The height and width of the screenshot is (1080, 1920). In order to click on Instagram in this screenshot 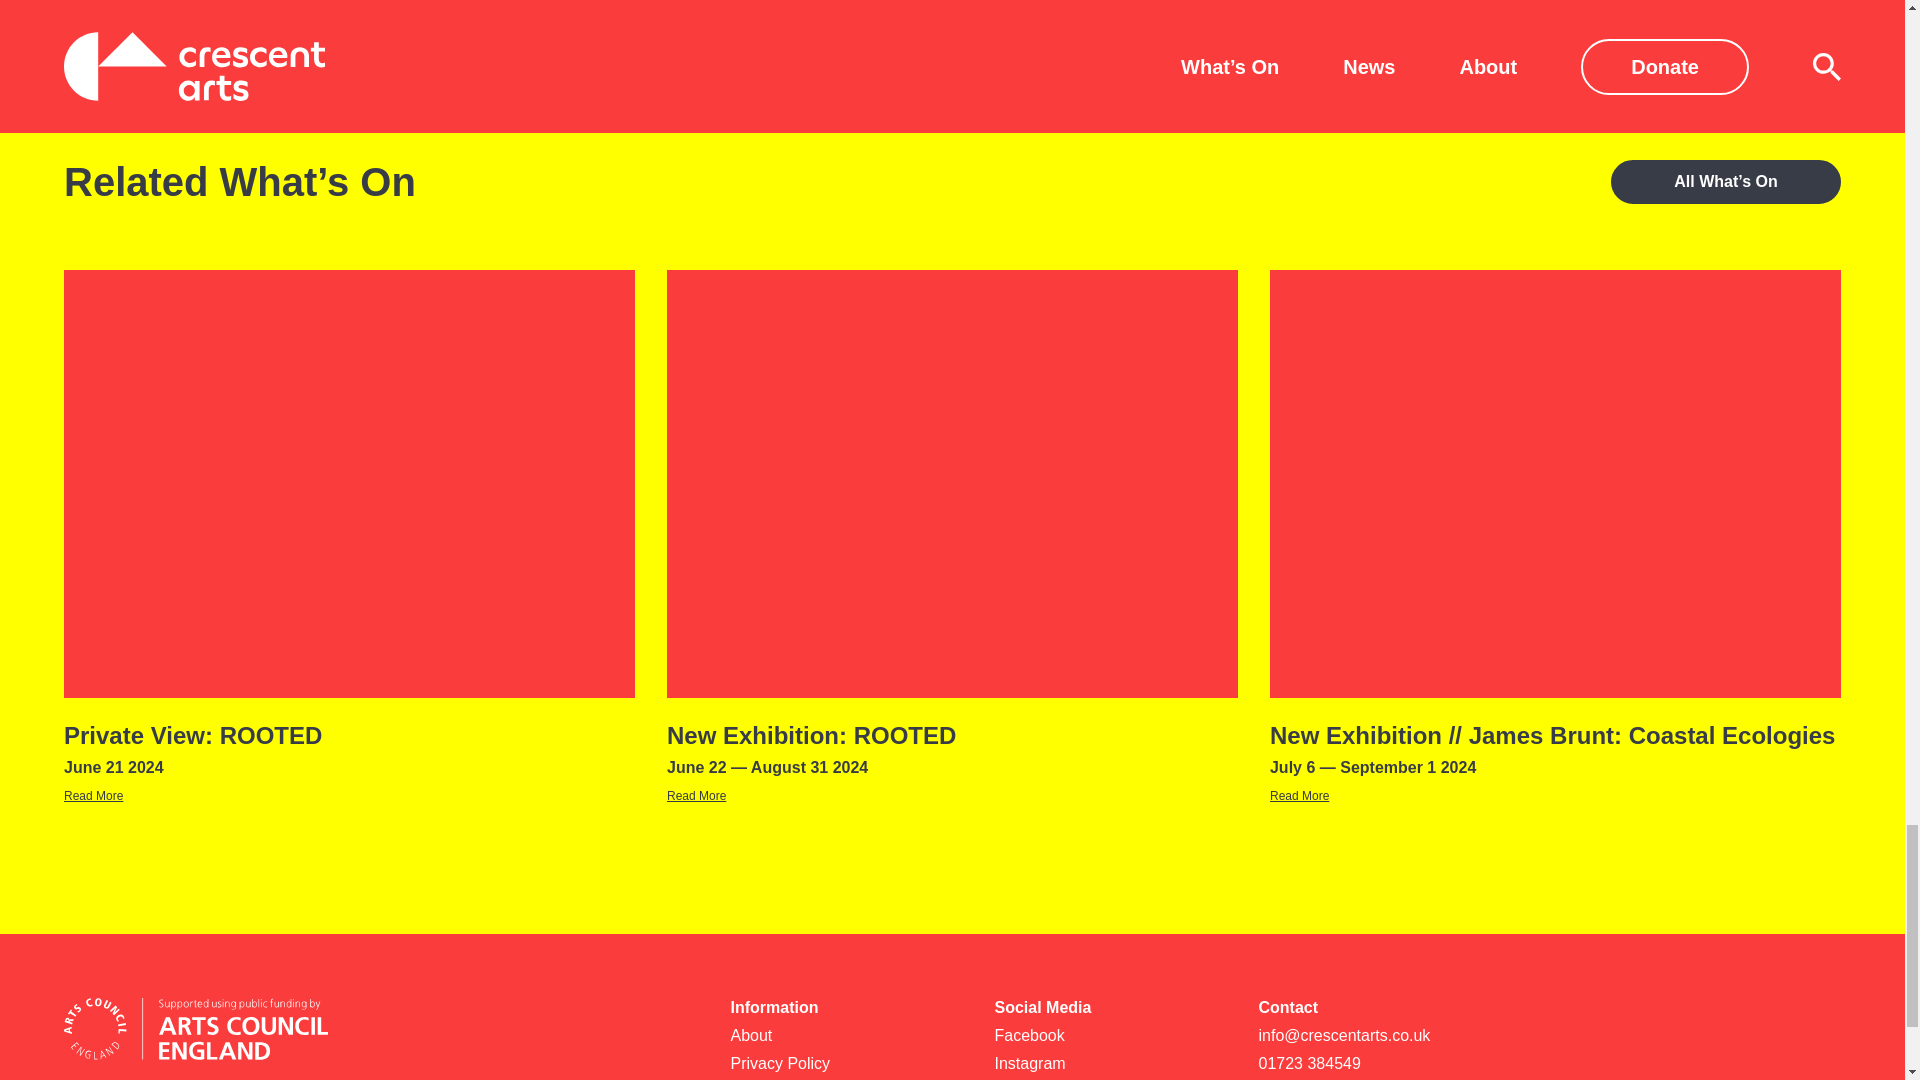, I will do `click(92, 796)`.